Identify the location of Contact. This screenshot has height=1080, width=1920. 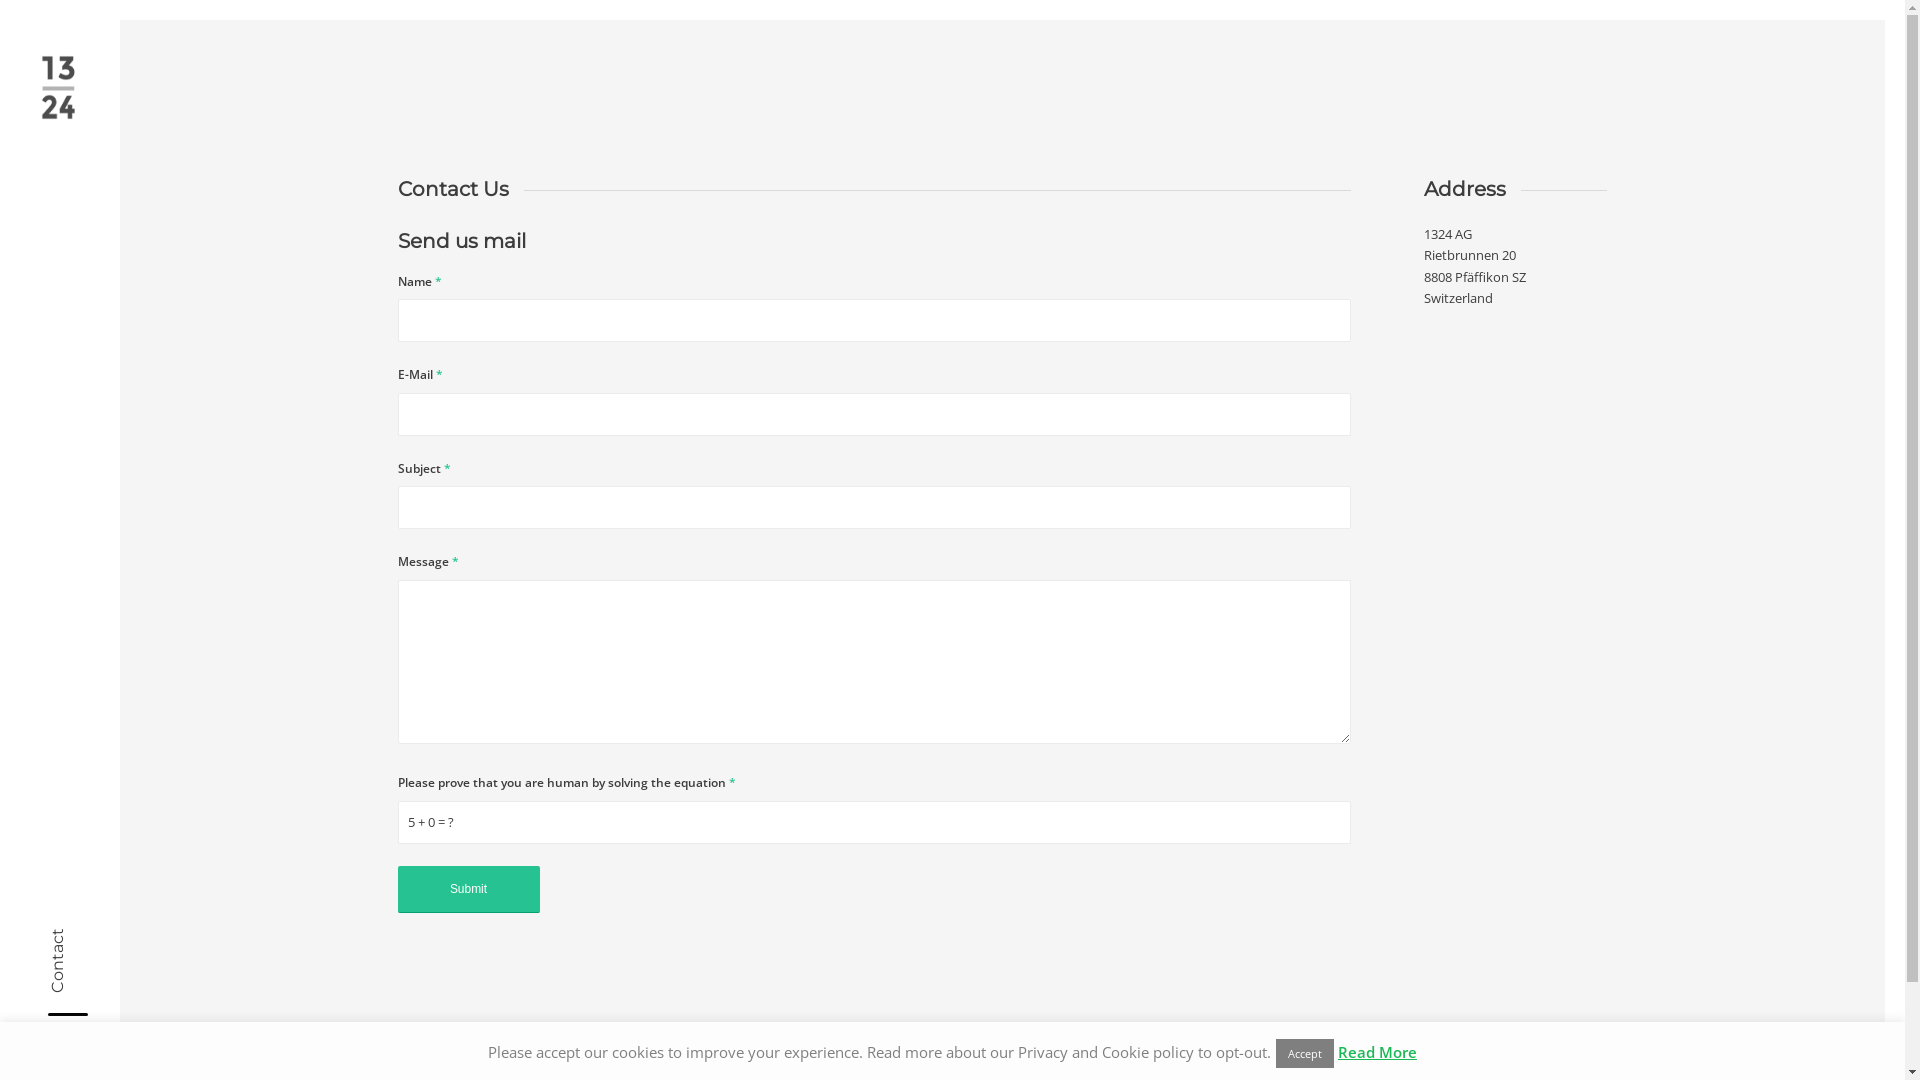
(80, 938).